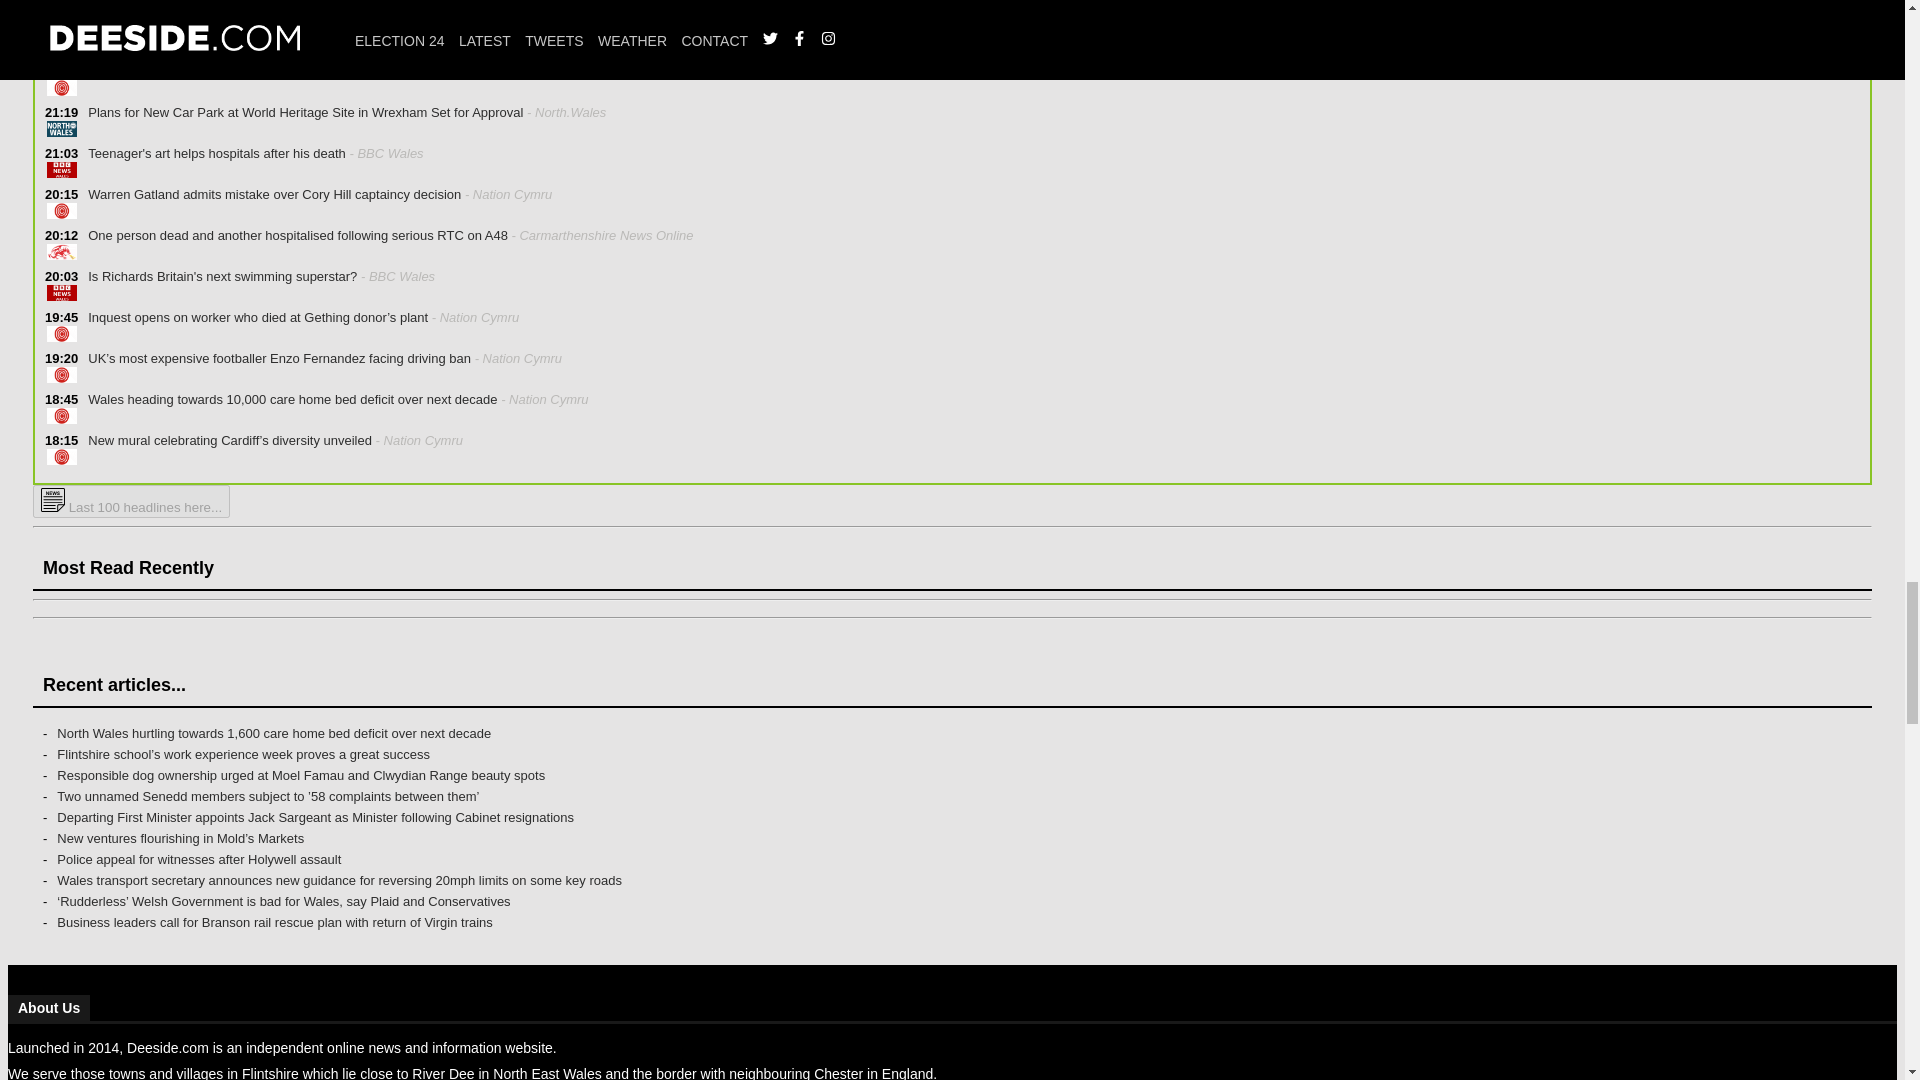  Describe the element at coordinates (250, 163) in the screenshot. I see `Teenager's art helps hospitals after his death - BBC Wales` at that location.